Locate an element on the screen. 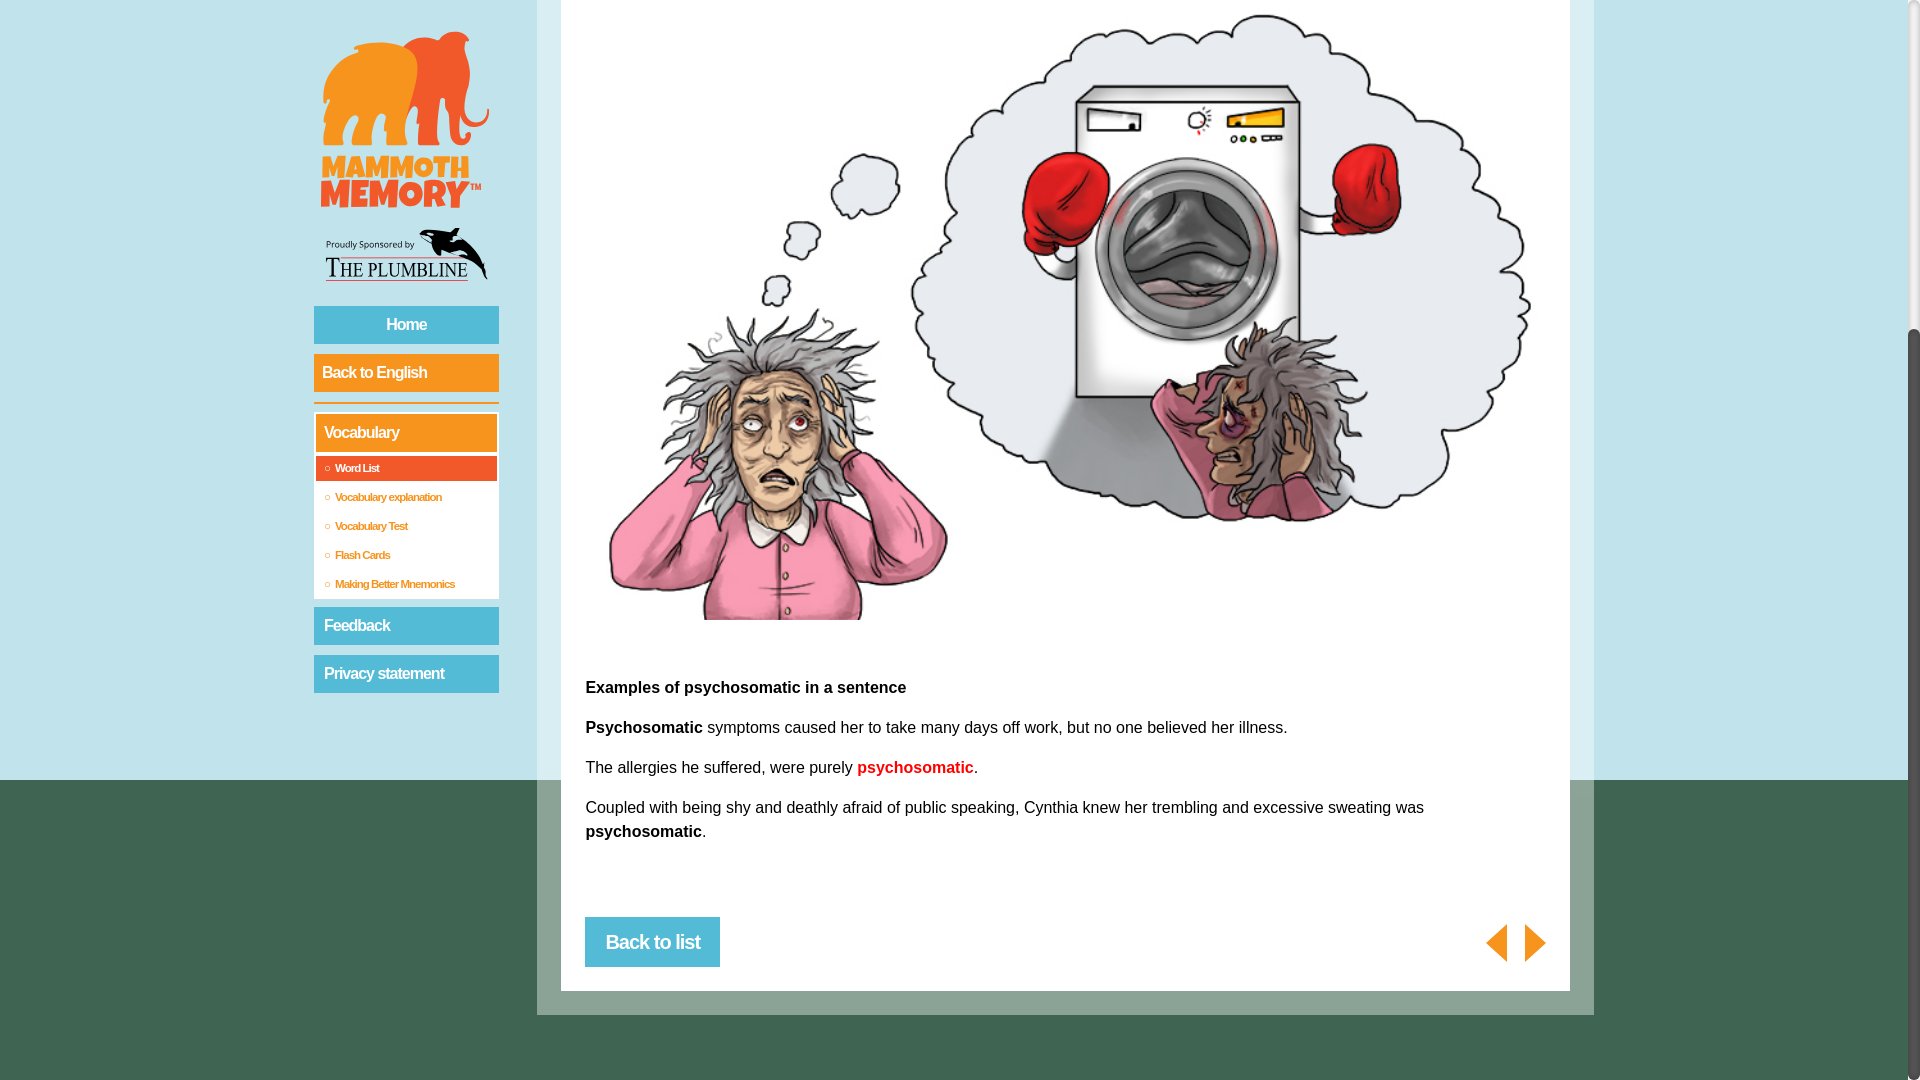 Image resolution: width=1920 pixels, height=1080 pixels. Privacy statement is located at coordinates (406, 201).